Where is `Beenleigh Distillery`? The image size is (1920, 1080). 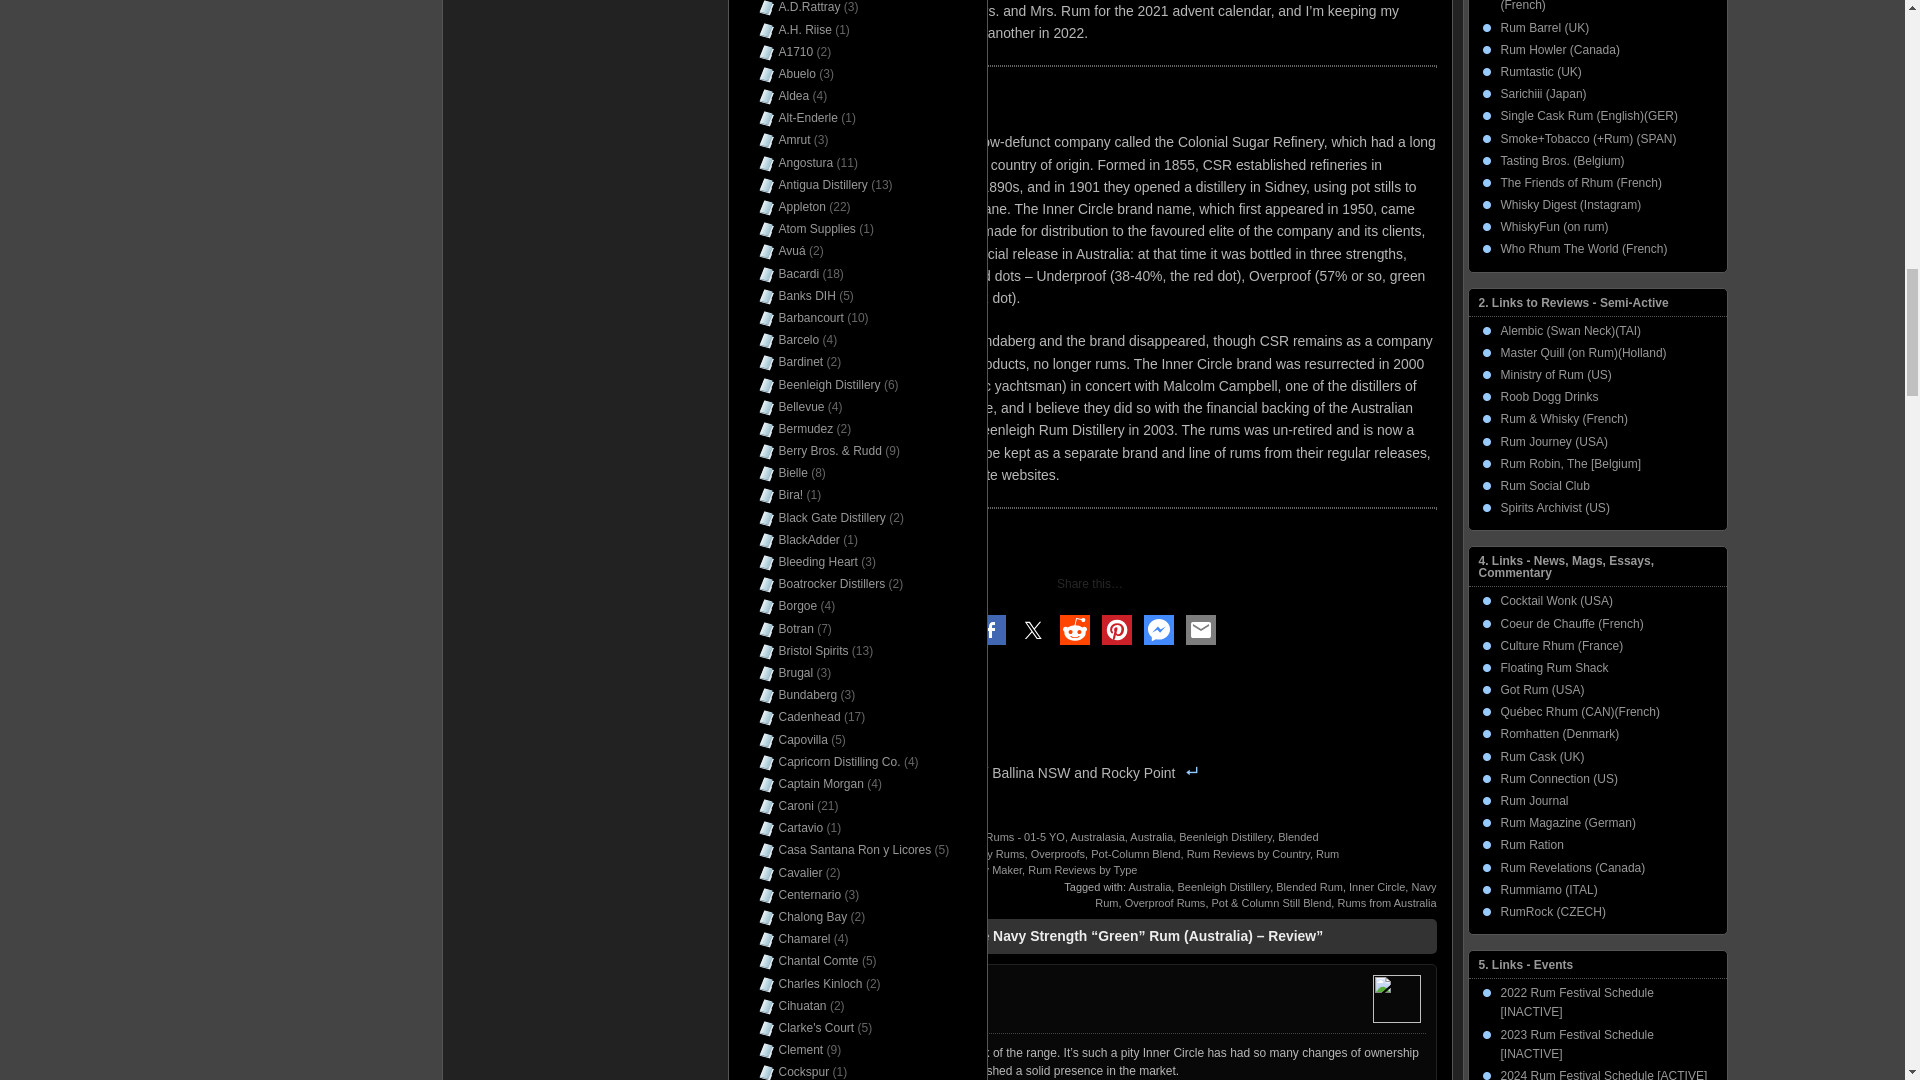 Beenleigh Distillery is located at coordinates (1224, 836).